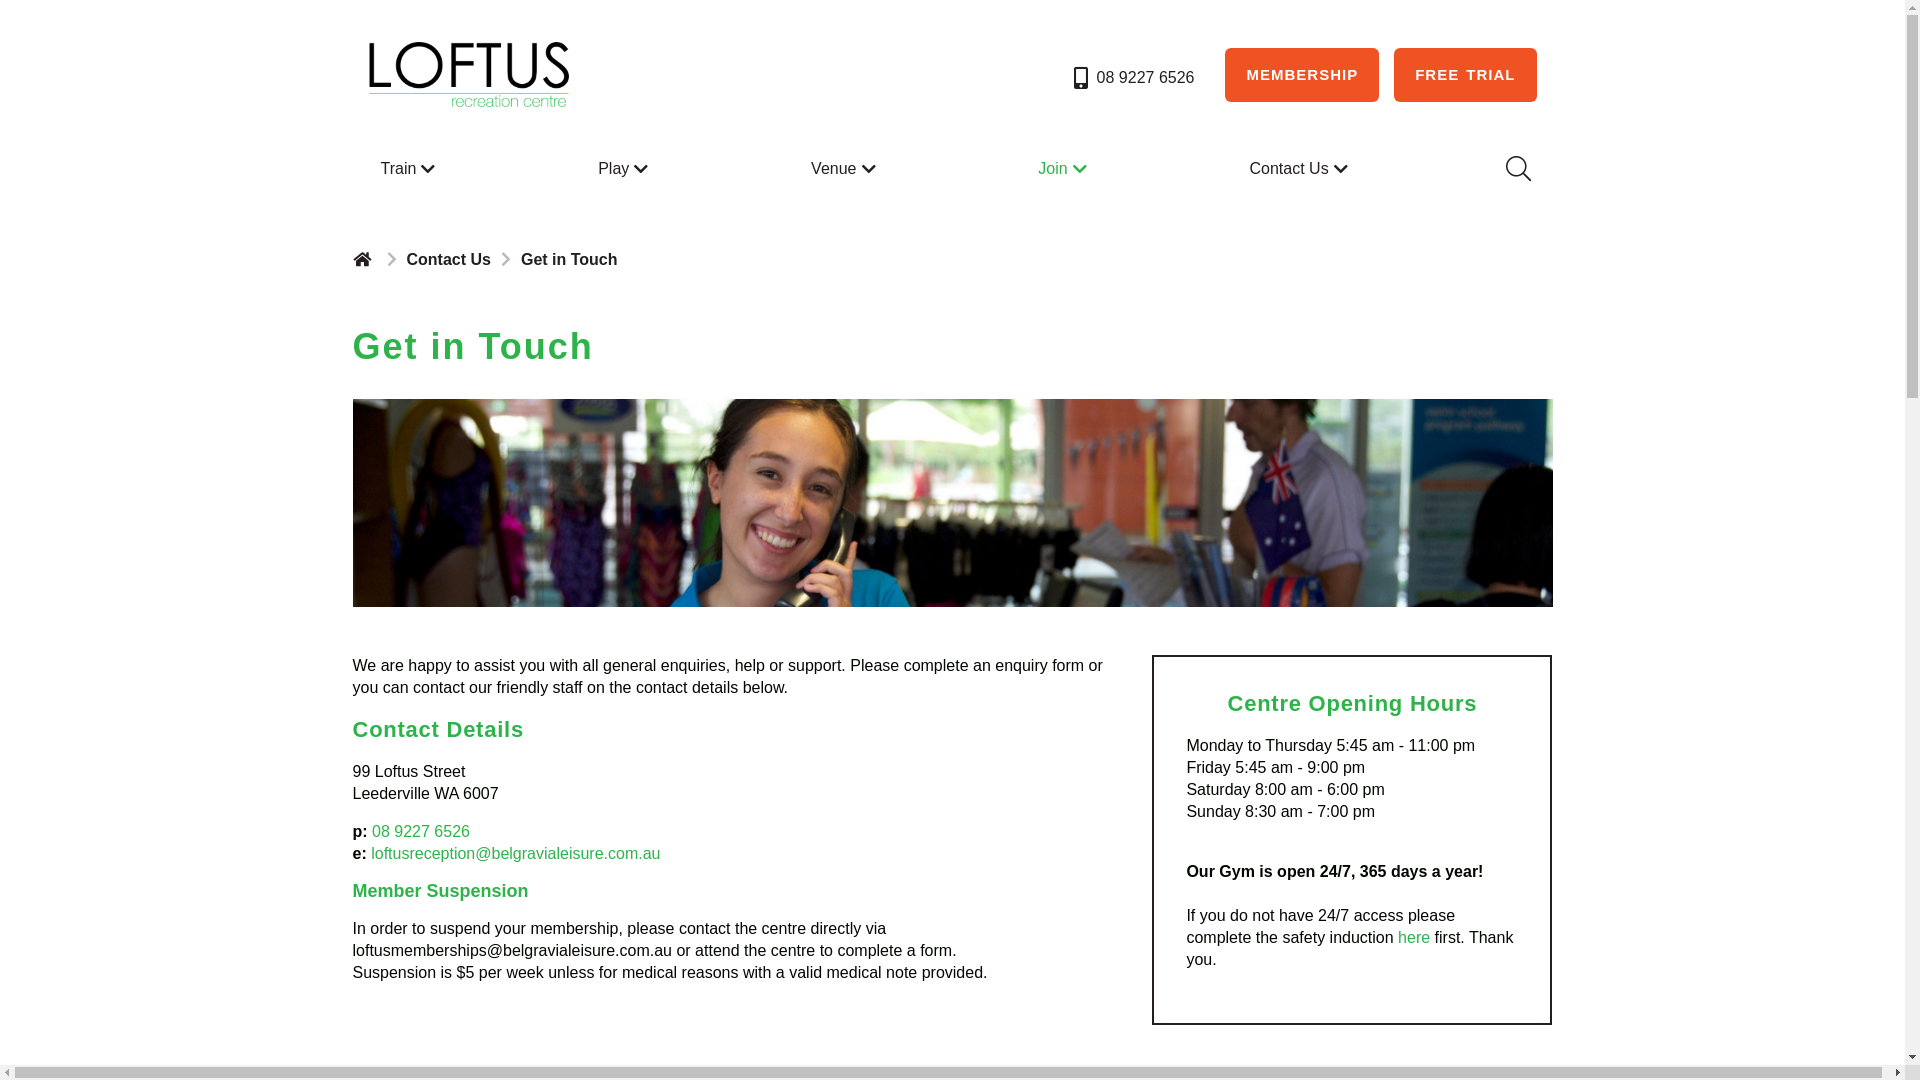 The image size is (1920, 1080). Describe the element at coordinates (1302, 75) in the screenshot. I see `MEMBERSHIP` at that location.